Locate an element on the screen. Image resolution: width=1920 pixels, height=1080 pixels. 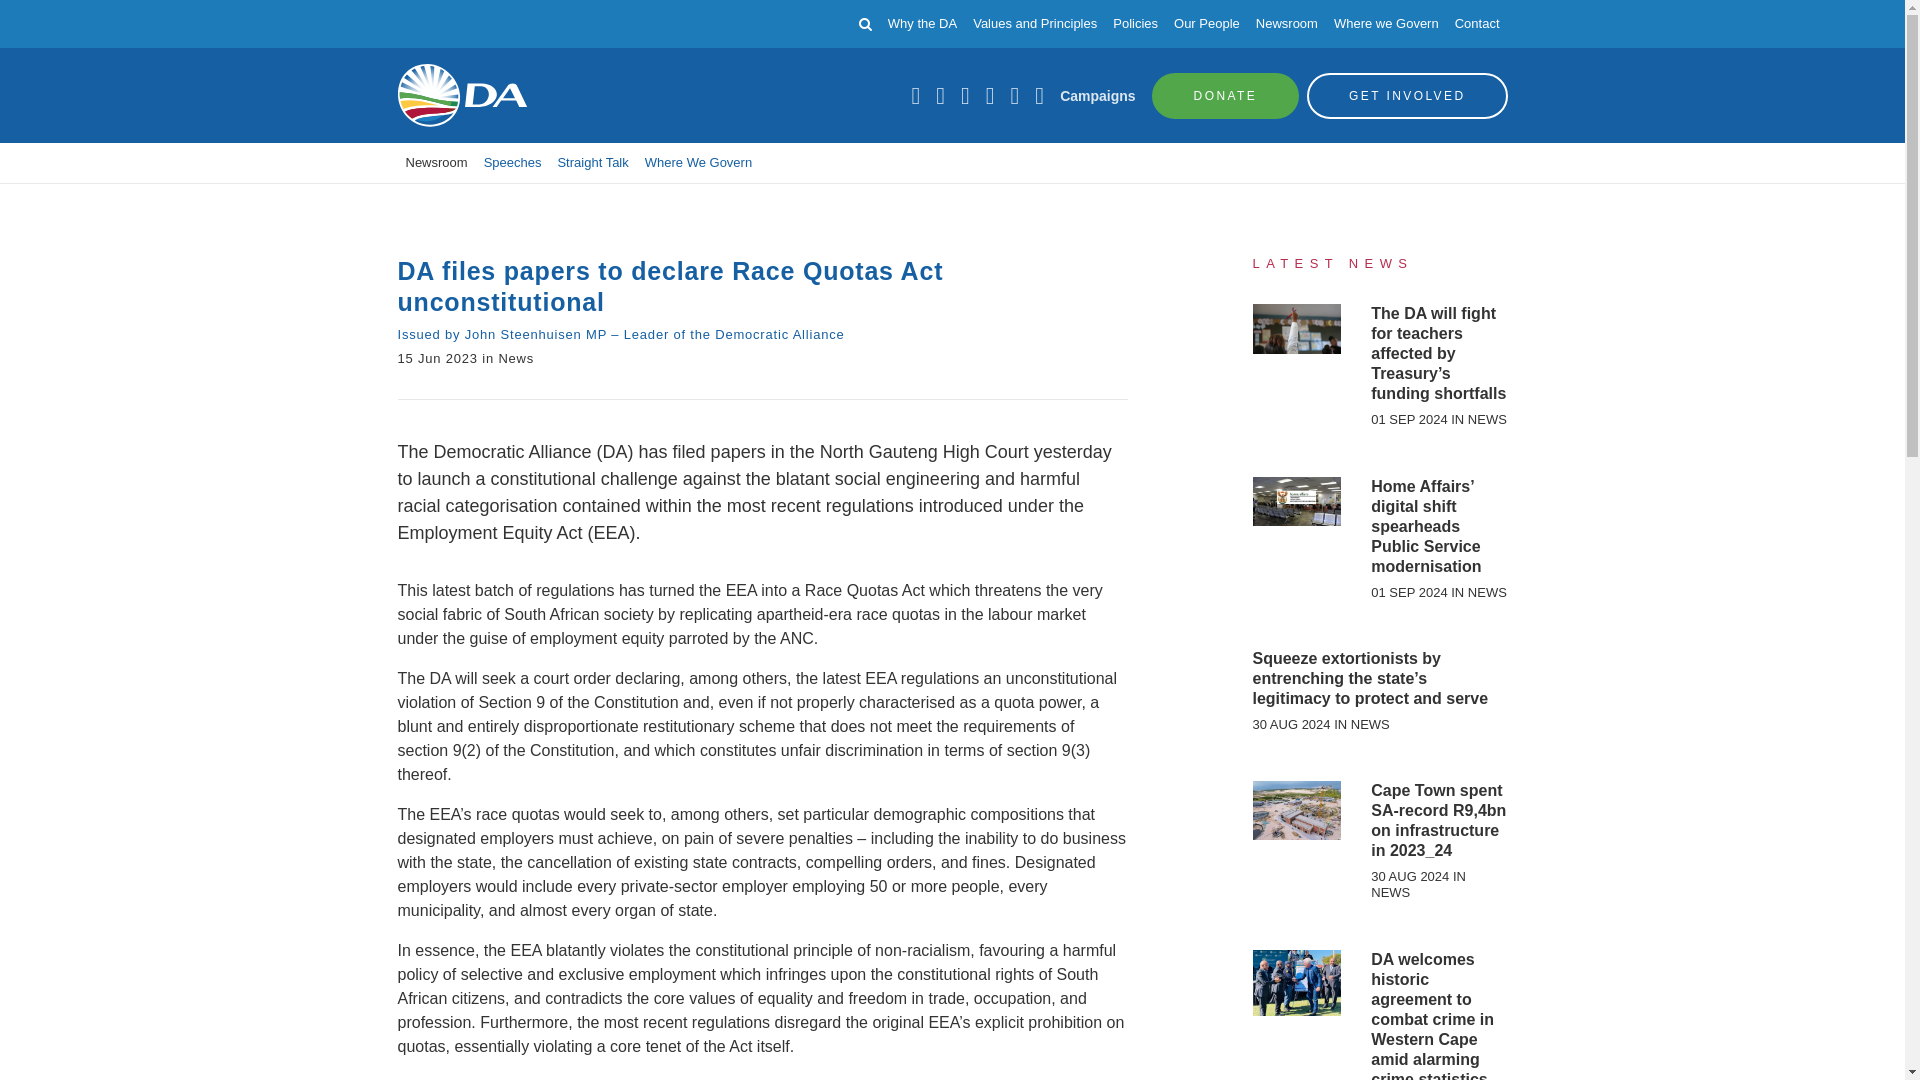
GET INVOLVED is located at coordinates (1407, 94).